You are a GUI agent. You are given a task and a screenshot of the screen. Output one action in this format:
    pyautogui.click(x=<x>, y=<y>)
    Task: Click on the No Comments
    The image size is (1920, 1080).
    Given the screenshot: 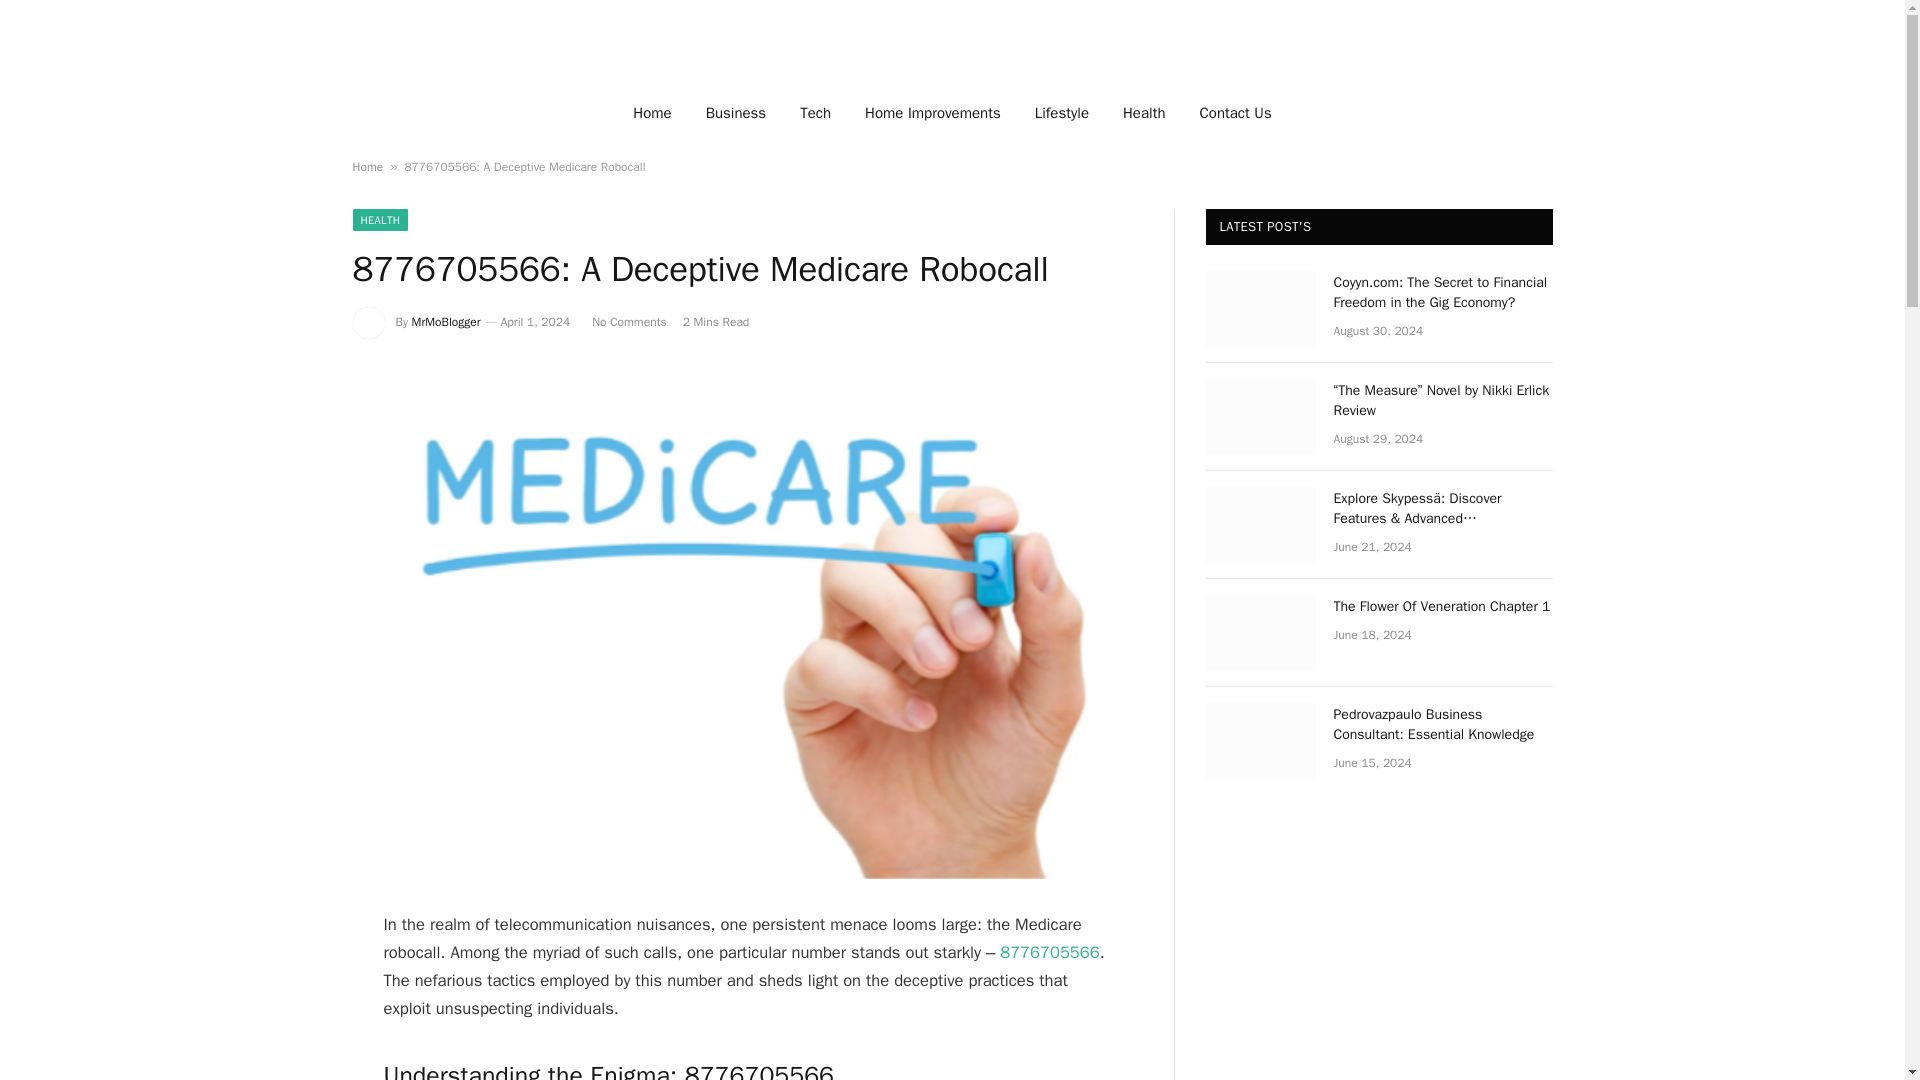 What is the action you would take?
    pyautogui.click(x=626, y=322)
    